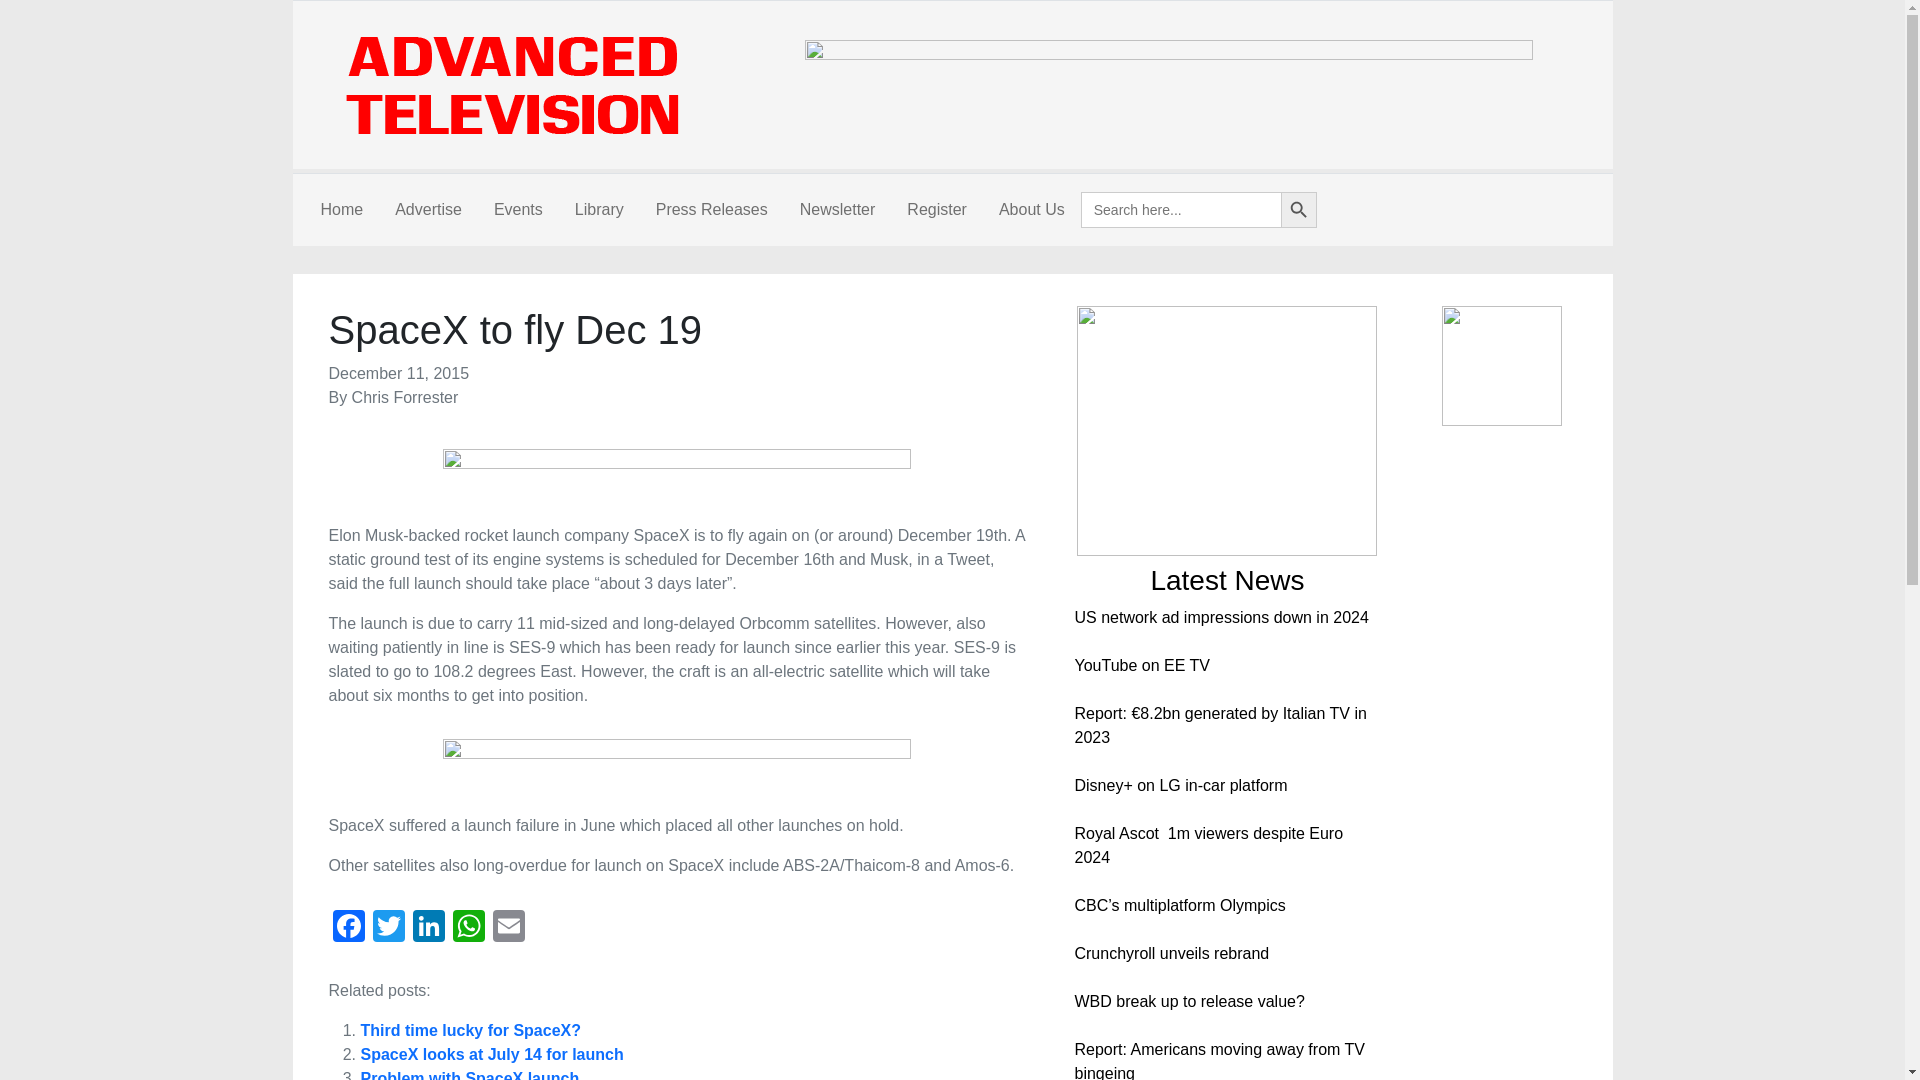 Image resolution: width=1920 pixels, height=1080 pixels. I want to click on LinkedIn, so click(427, 928).